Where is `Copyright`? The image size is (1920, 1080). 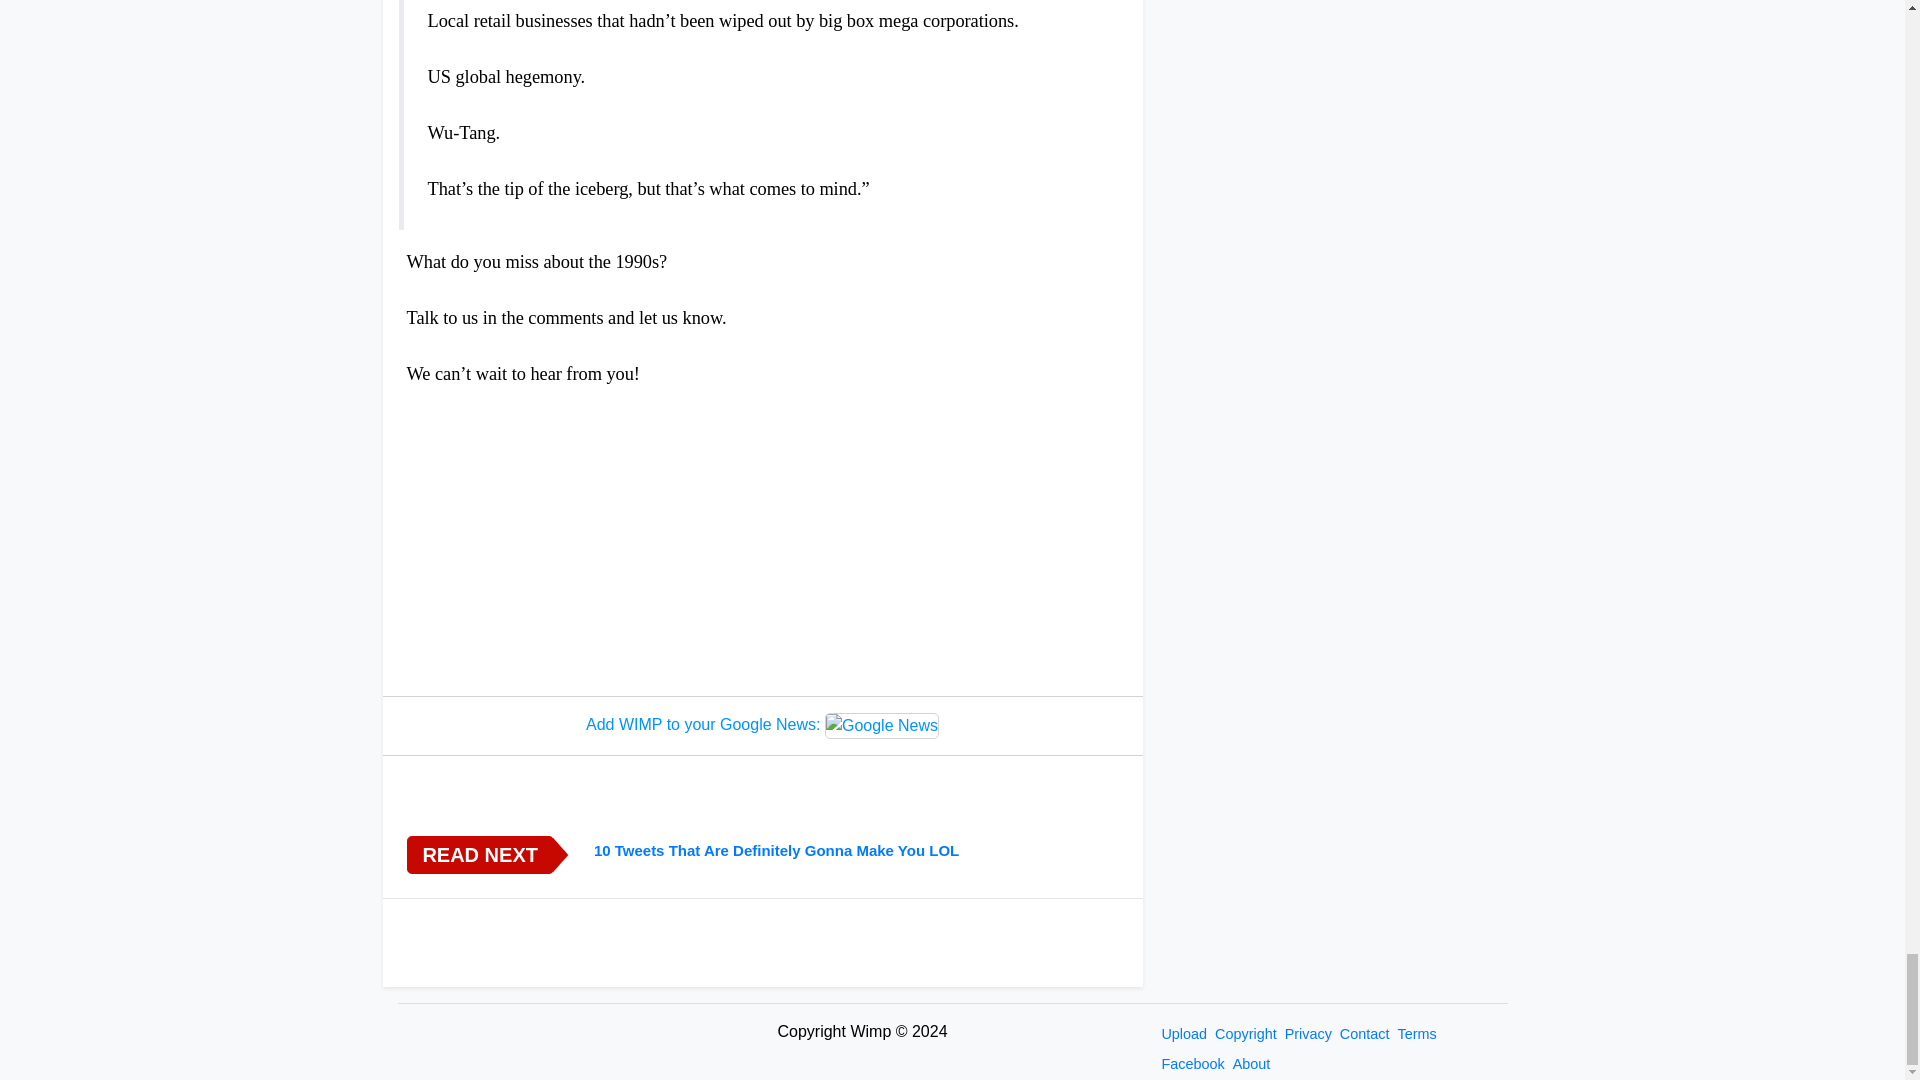
Copyright is located at coordinates (1246, 1034).